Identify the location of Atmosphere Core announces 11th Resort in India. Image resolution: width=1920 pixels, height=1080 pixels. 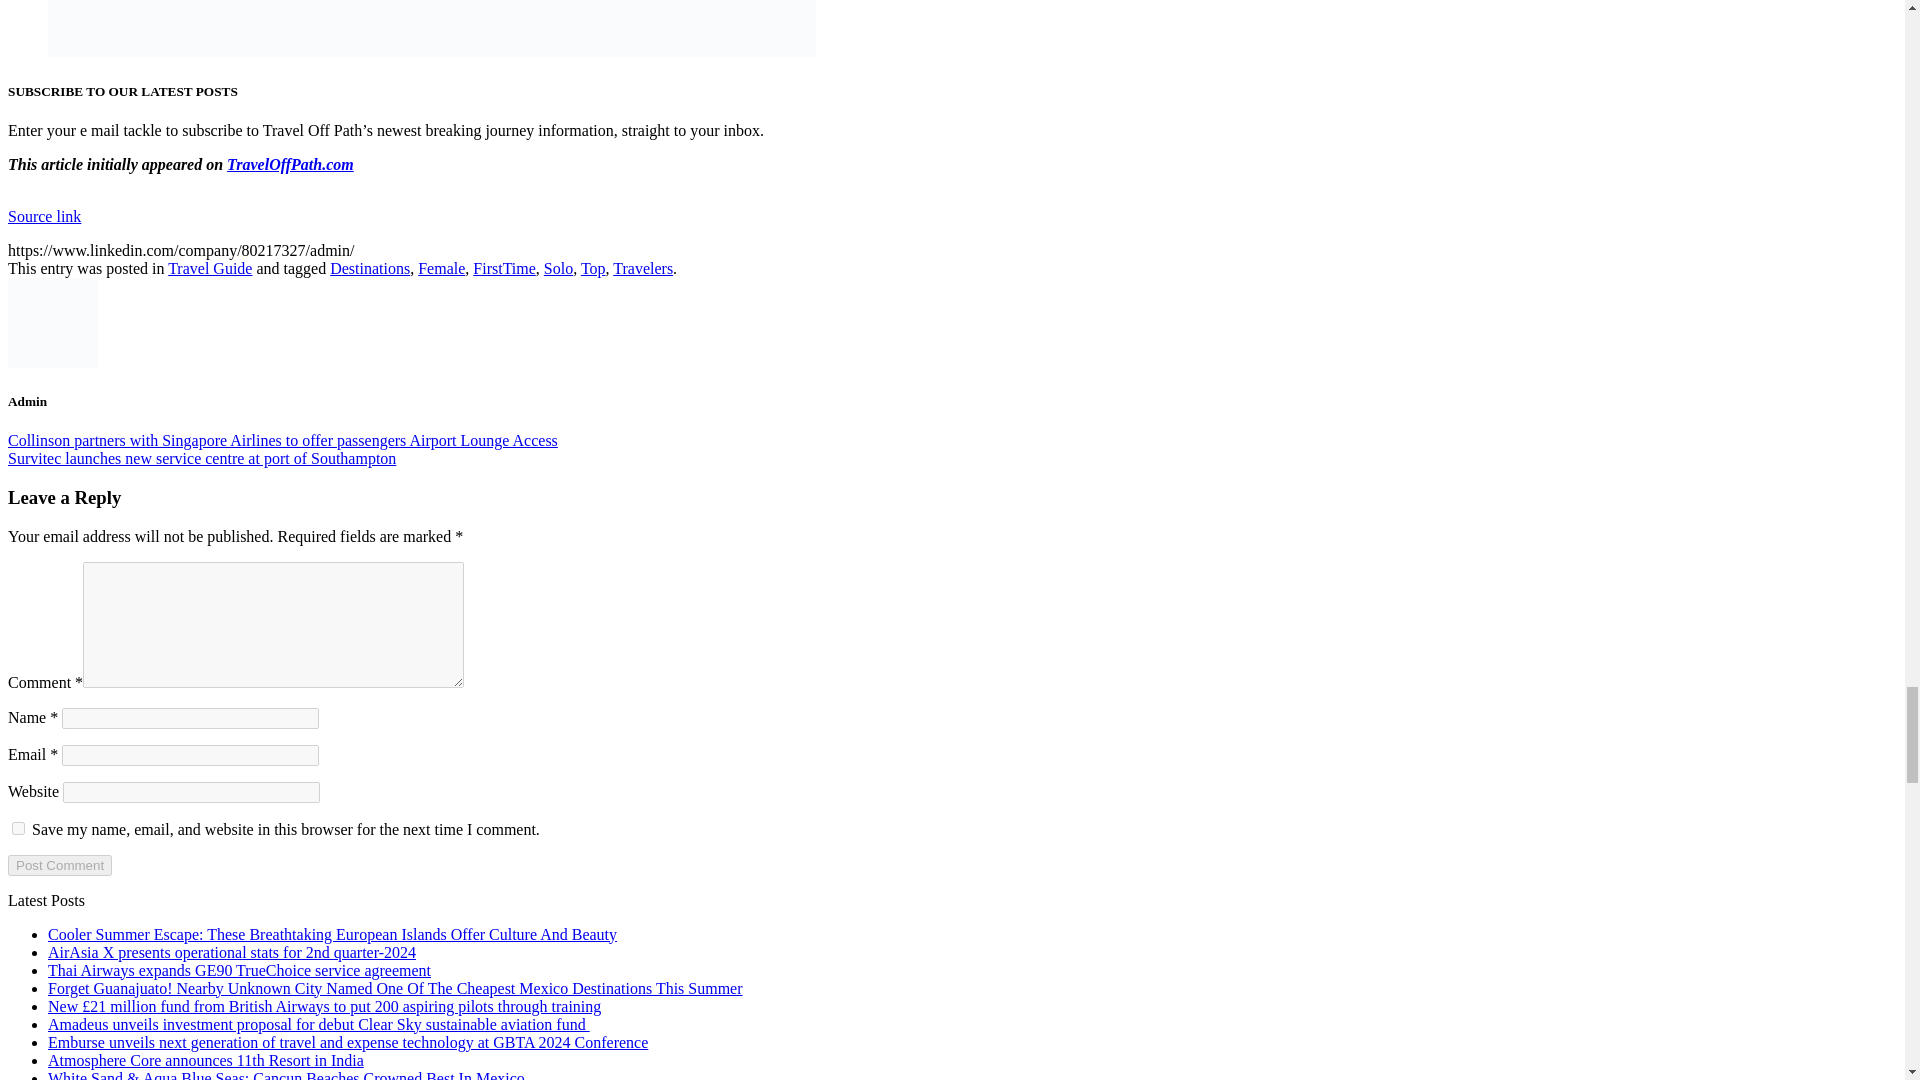
(206, 1060).